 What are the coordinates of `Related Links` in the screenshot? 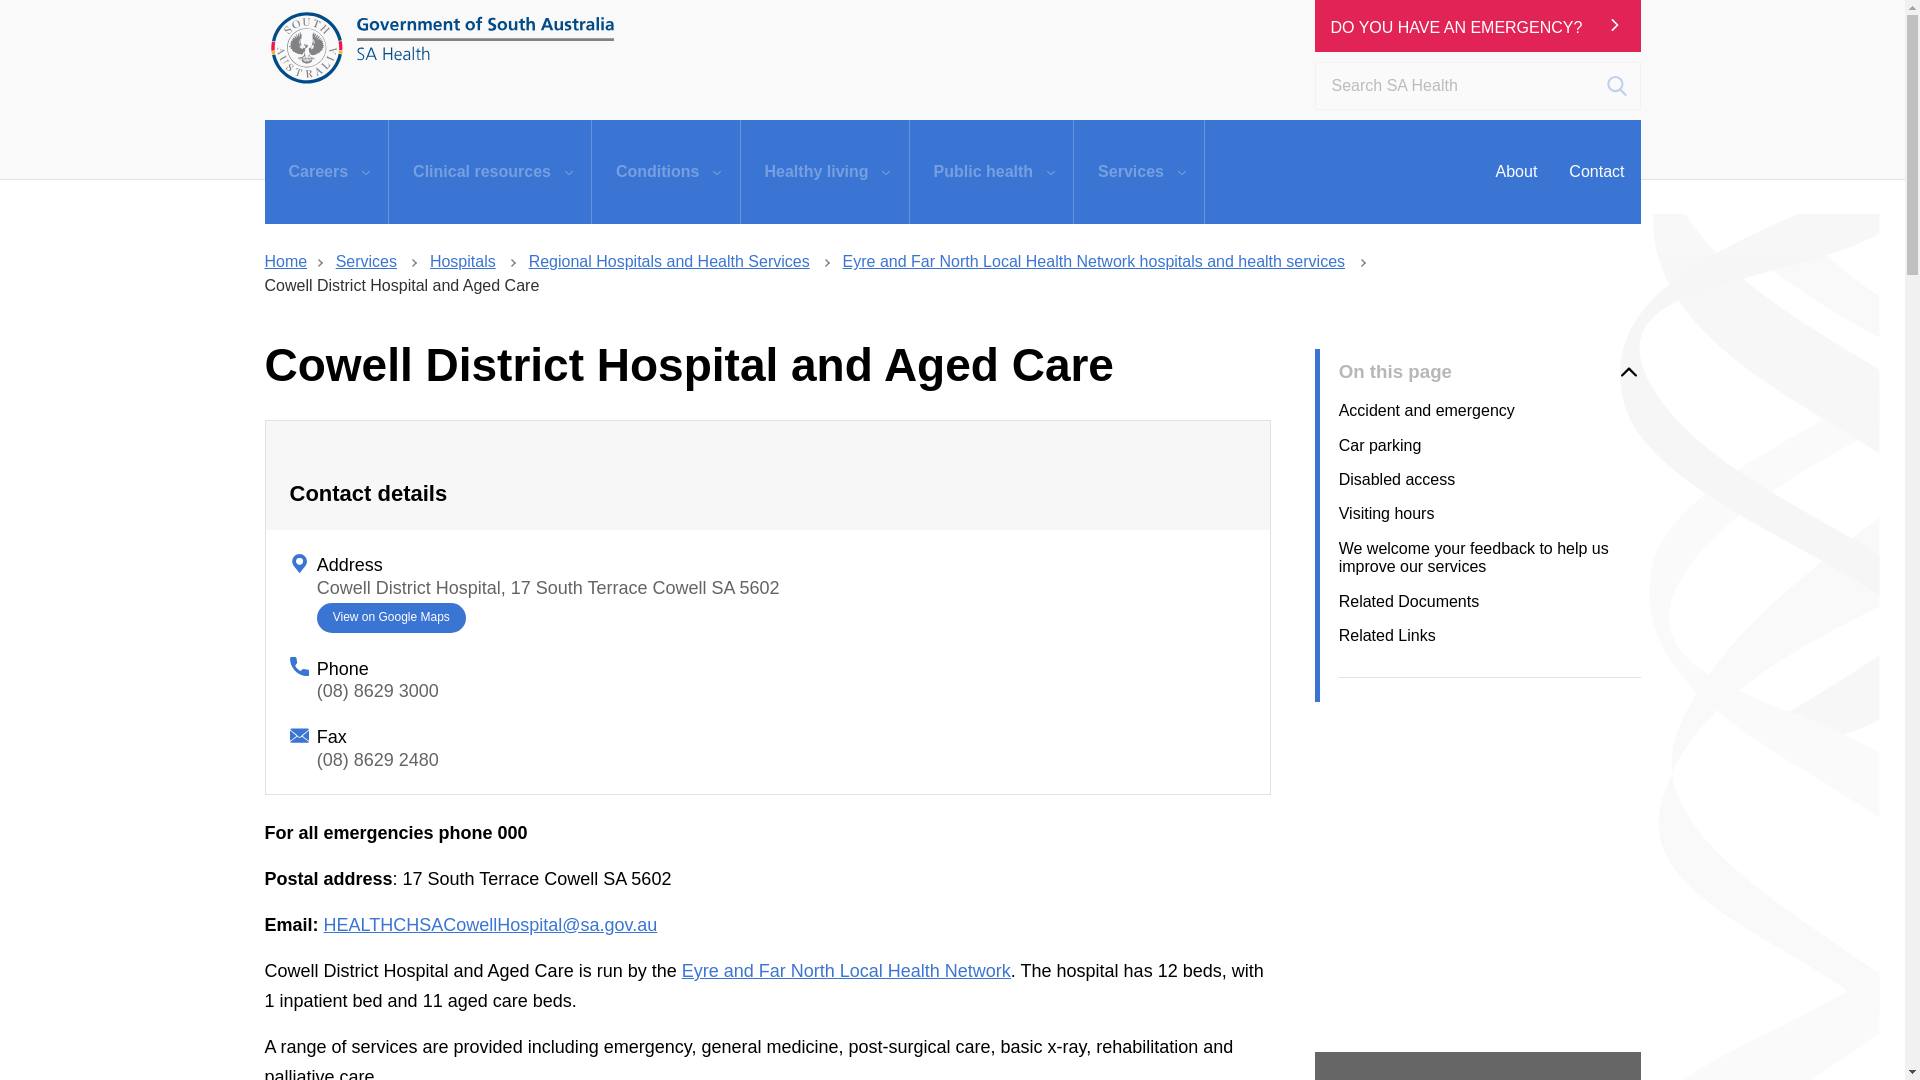 It's located at (1490, 644).